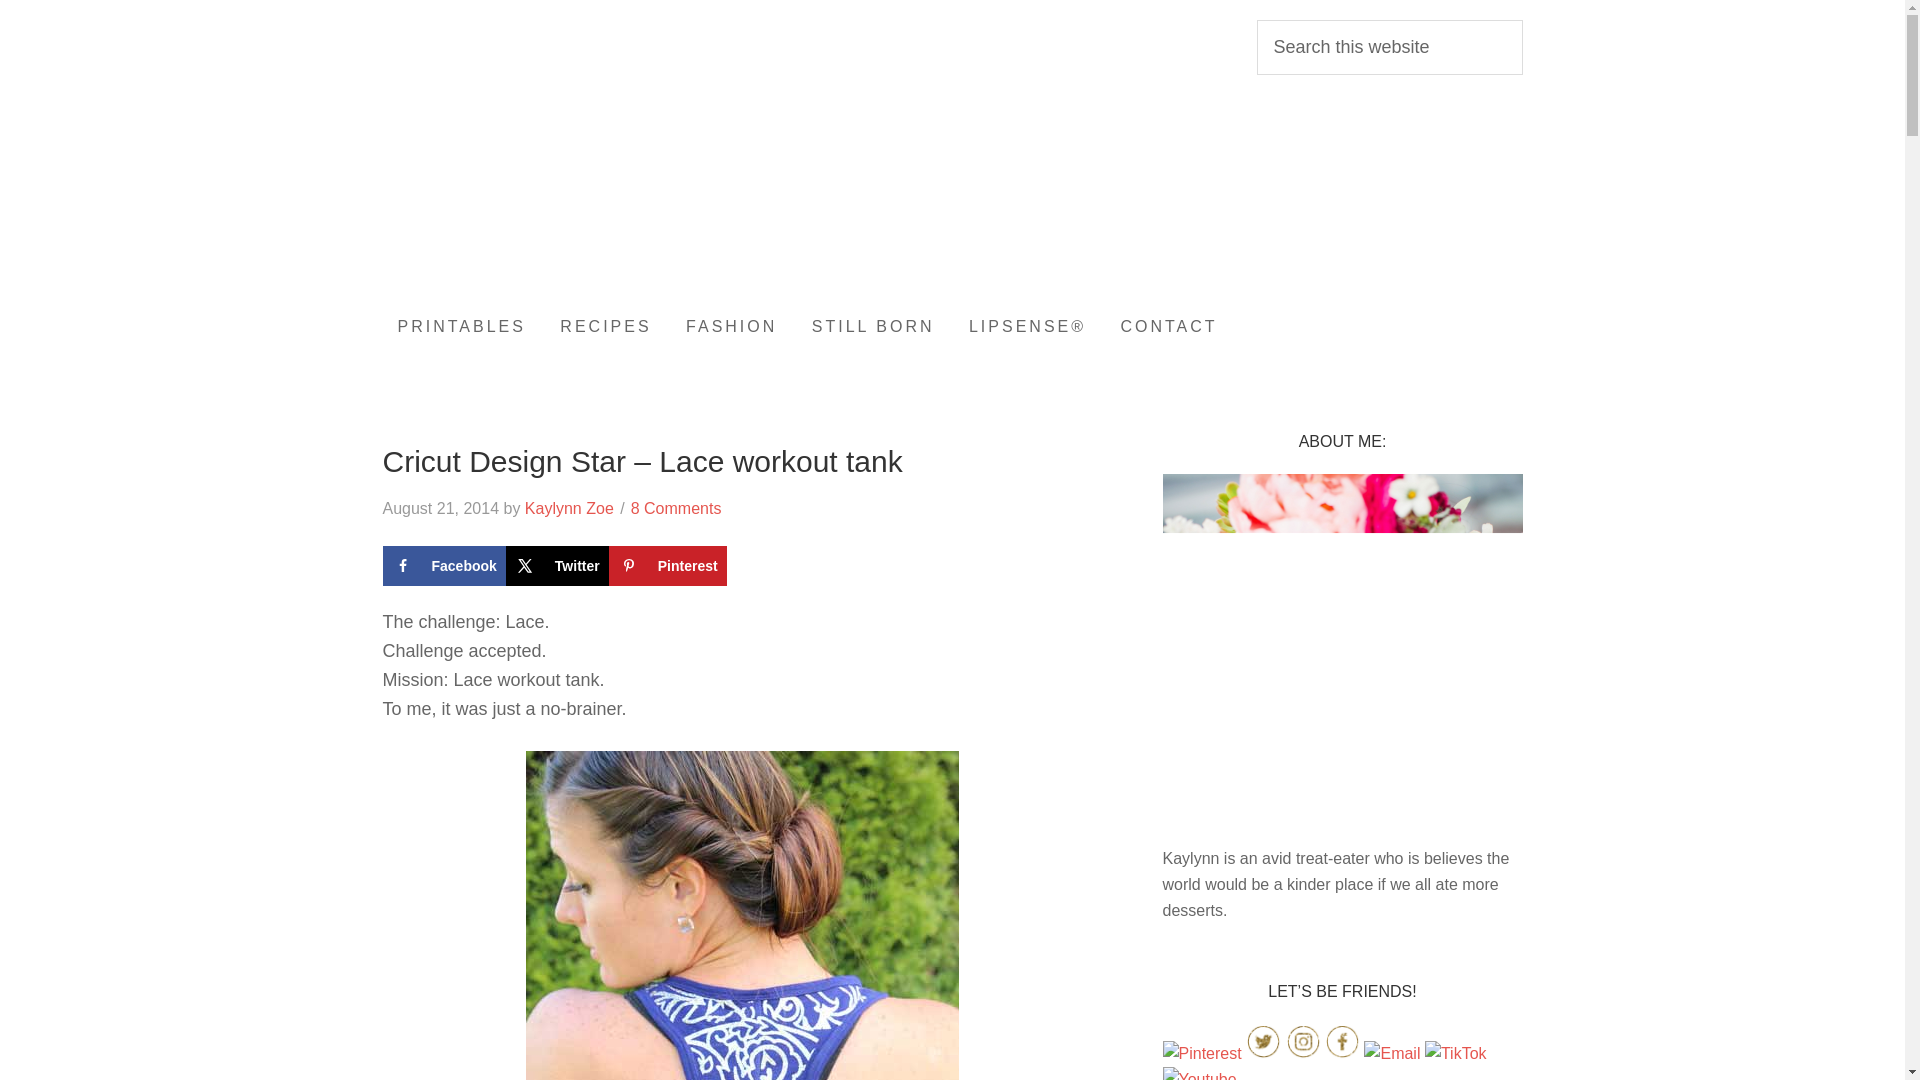 Image resolution: width=1920 pixels, height=1080 pixels. What do you see at coordinates (460, 327) in the screenshot?
I see `PRINTABLES` at bounding box center [460, 327].